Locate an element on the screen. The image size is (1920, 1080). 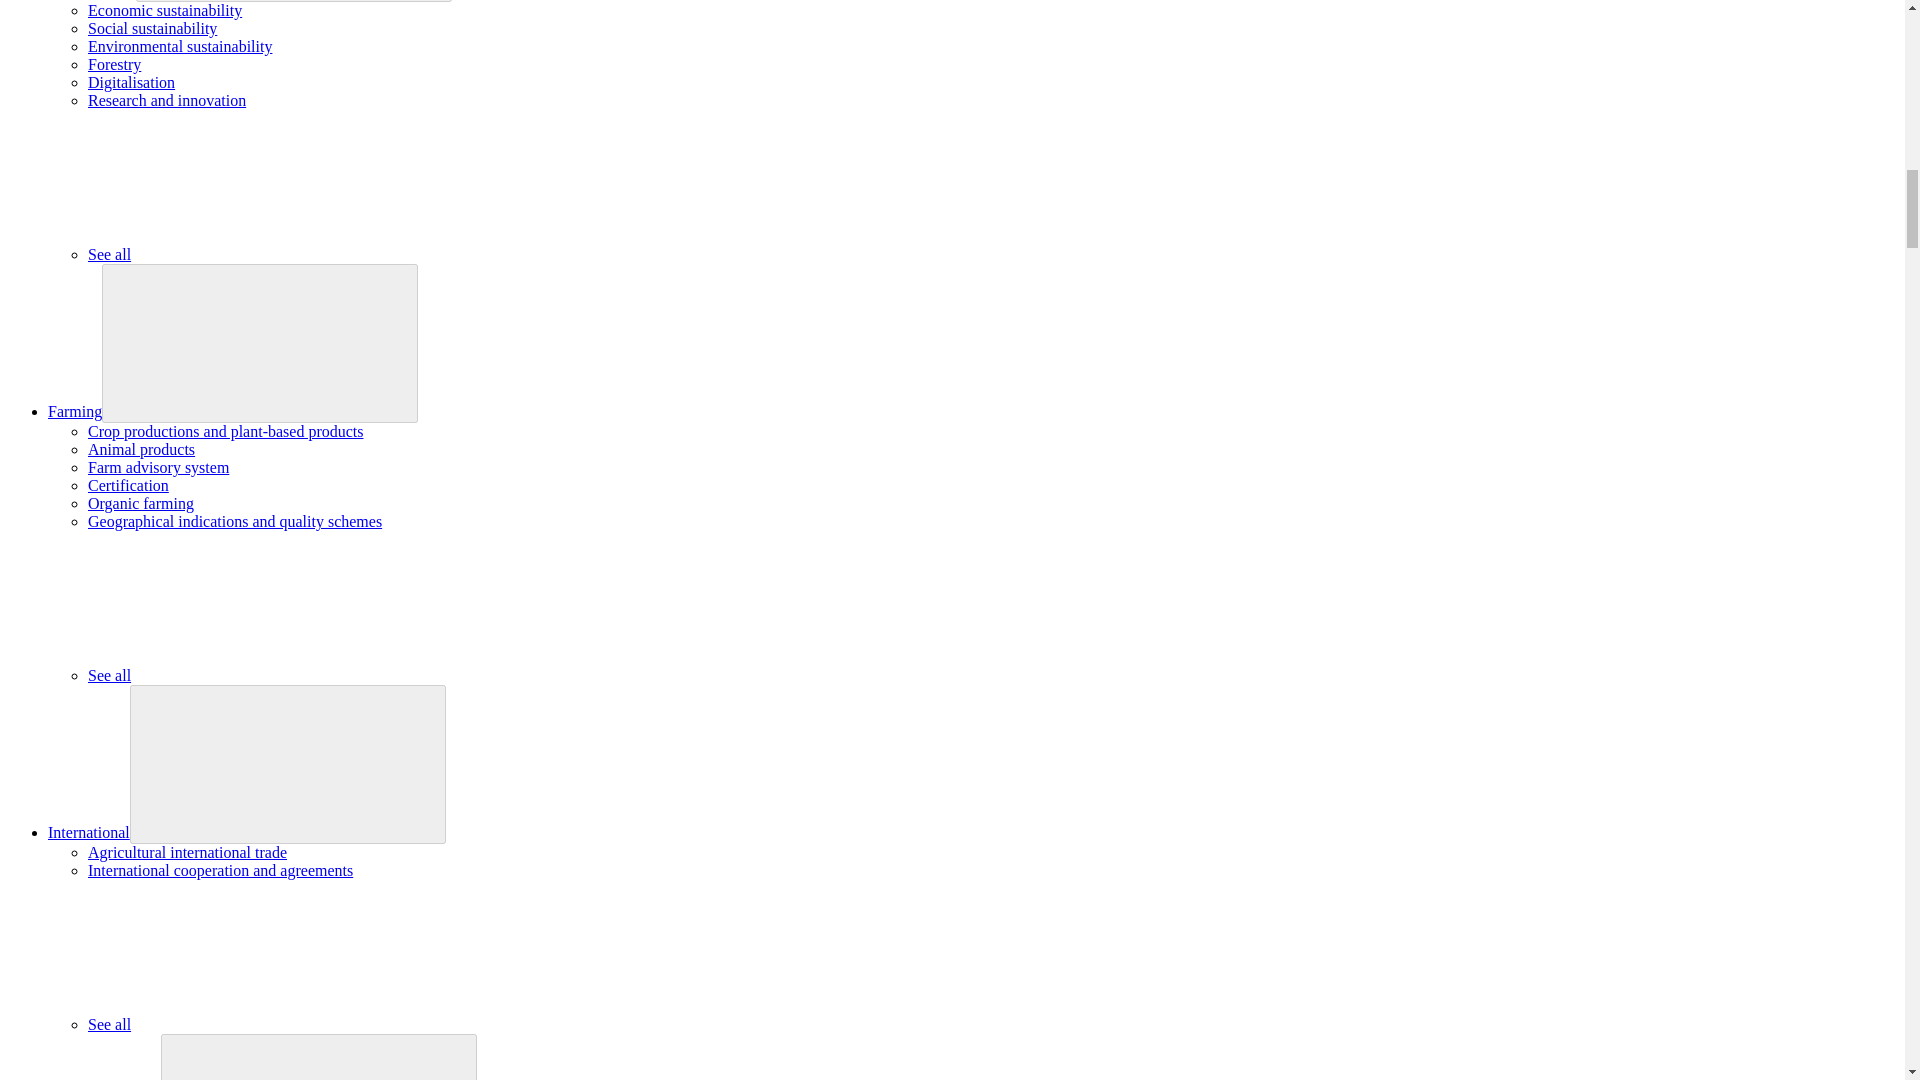
Digitalisation is located at coordinates (131, 82).